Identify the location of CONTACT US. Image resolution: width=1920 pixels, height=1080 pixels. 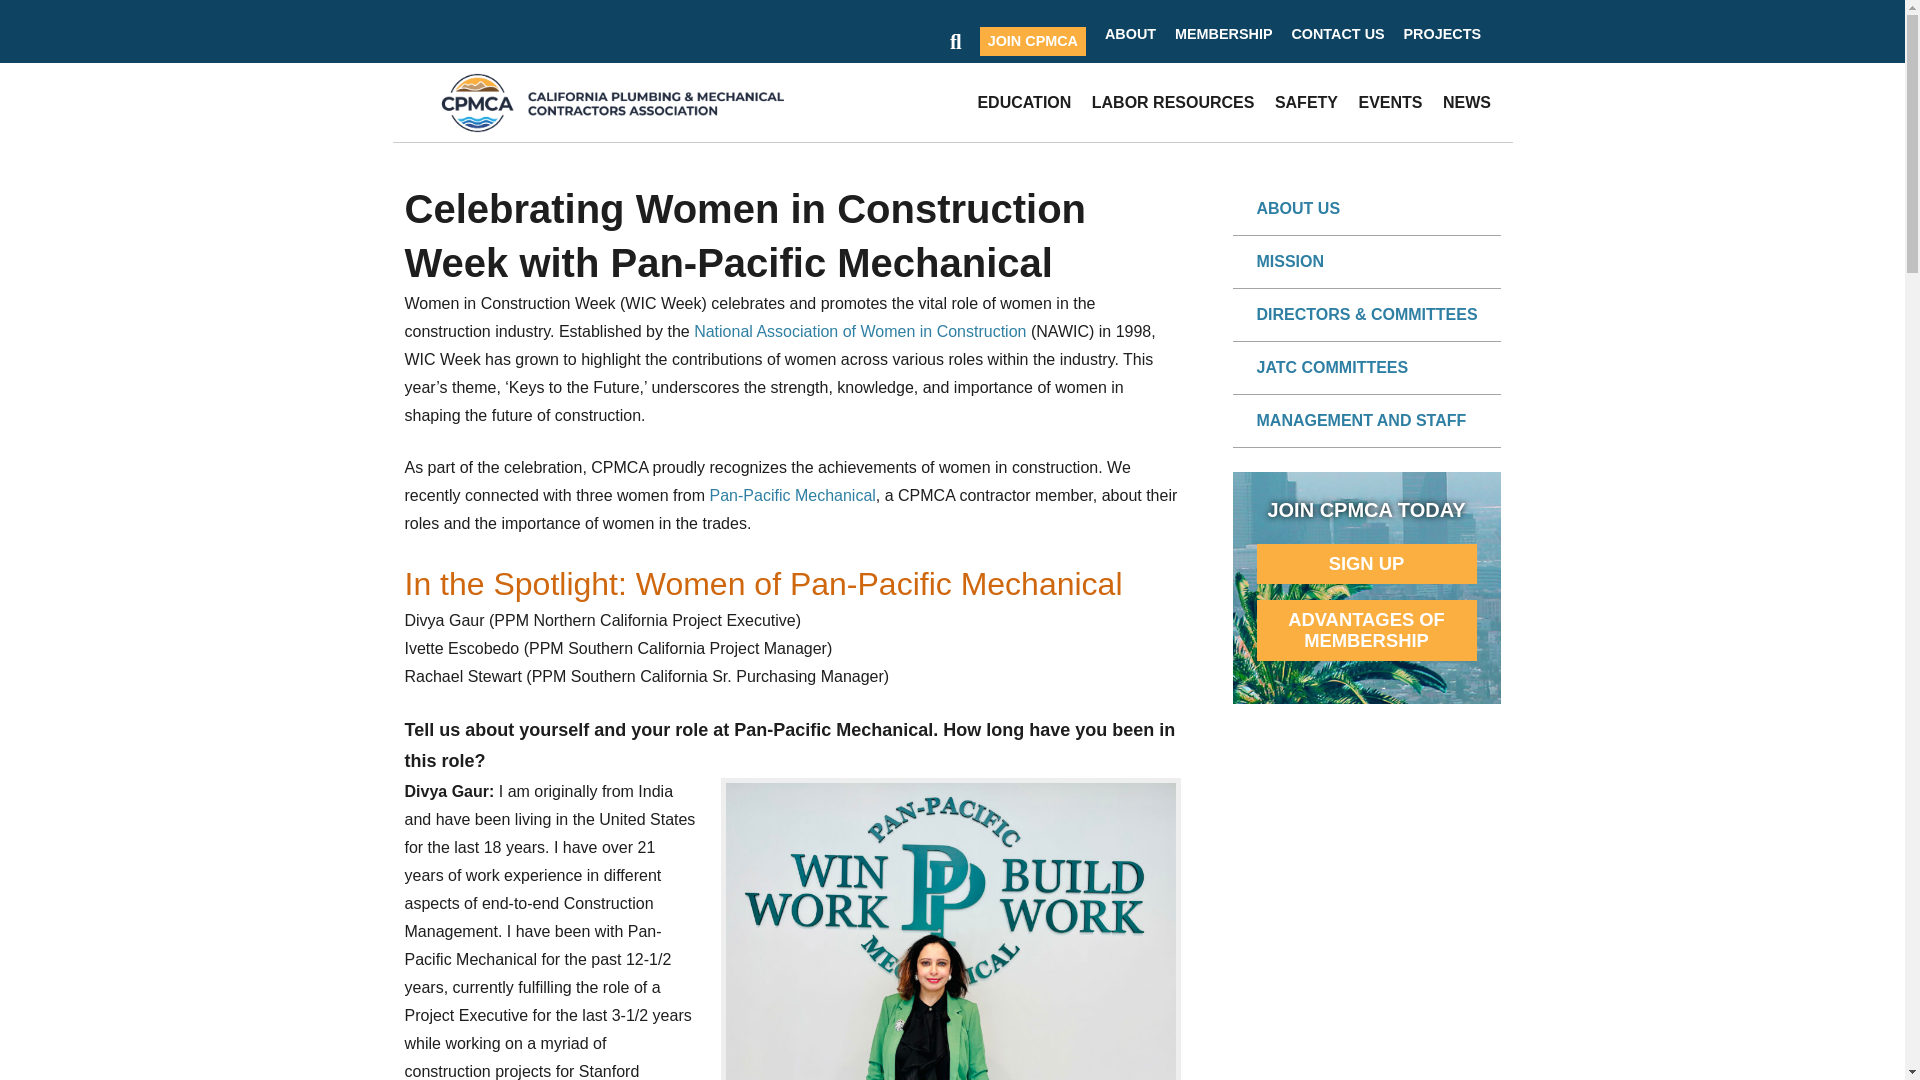
(1332, 34).